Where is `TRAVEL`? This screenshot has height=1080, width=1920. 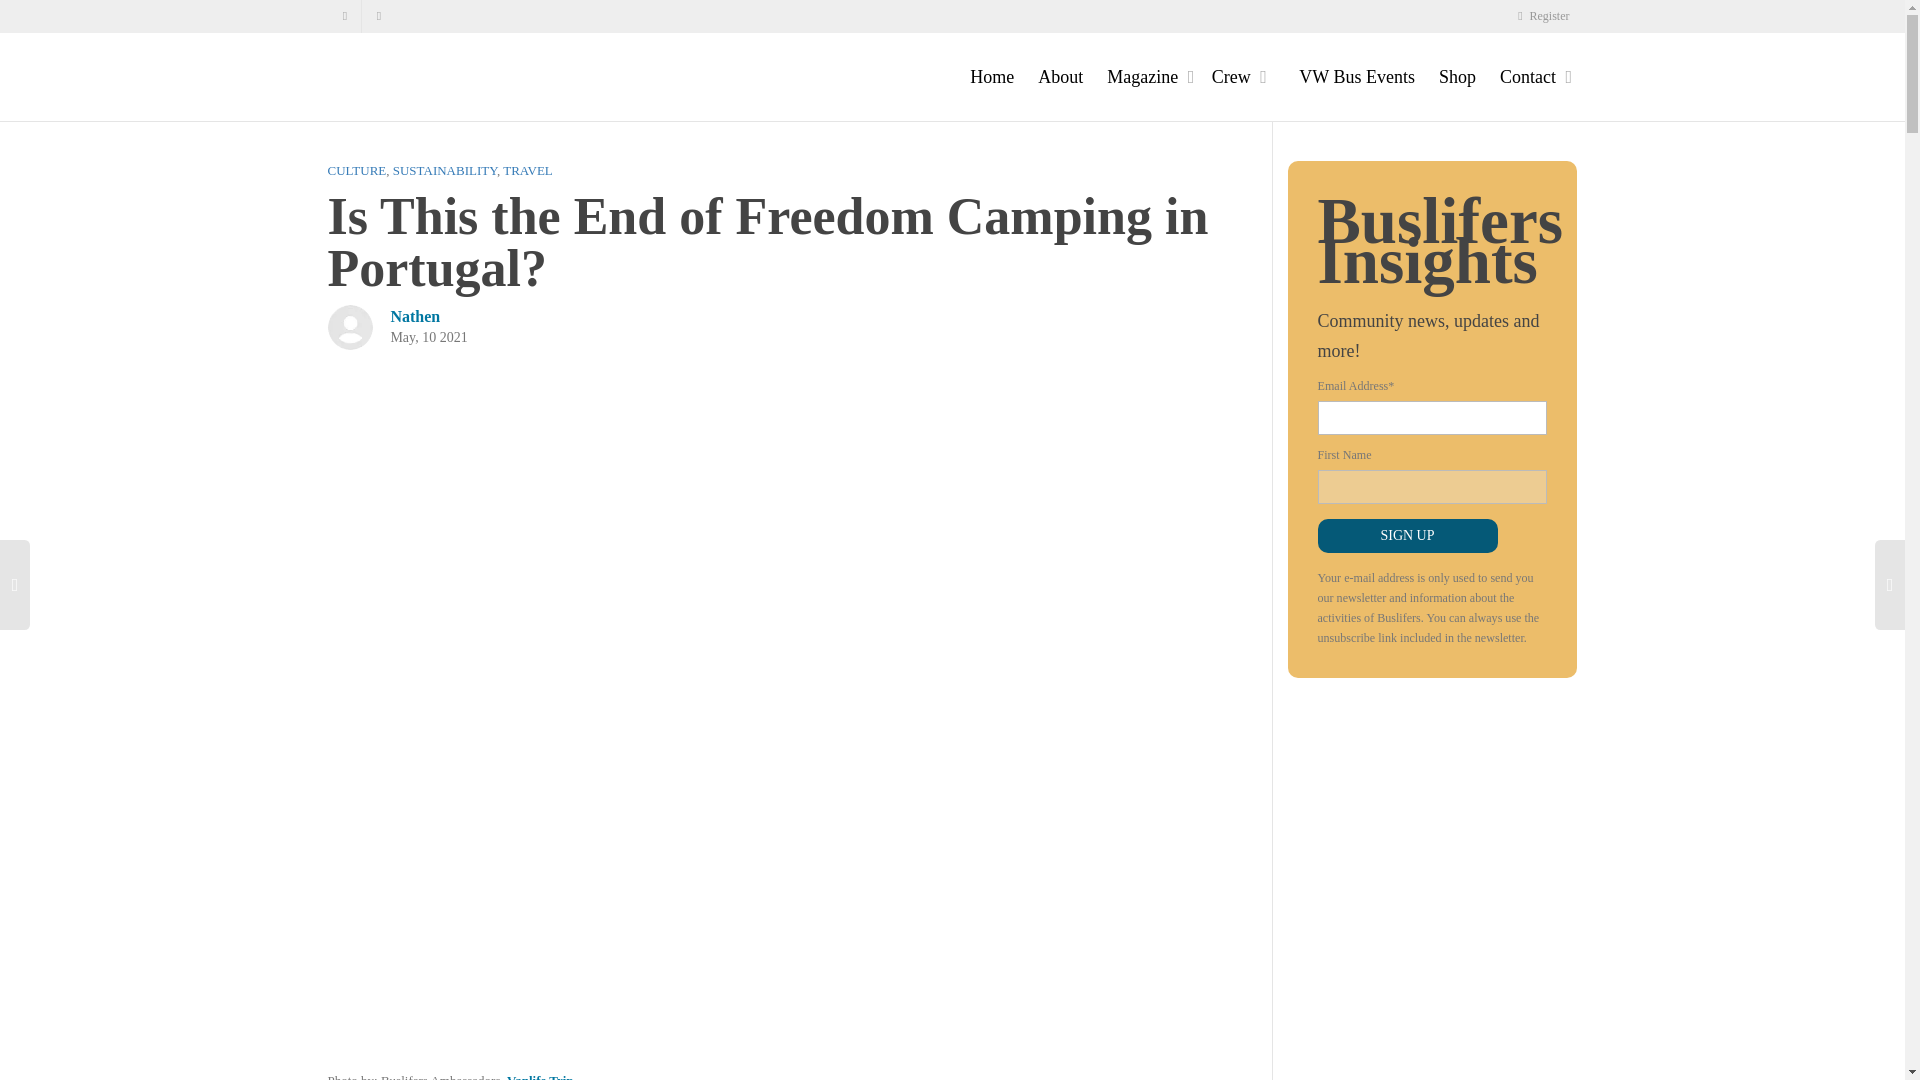
TRAVEL is located at coordinates (528, 170).